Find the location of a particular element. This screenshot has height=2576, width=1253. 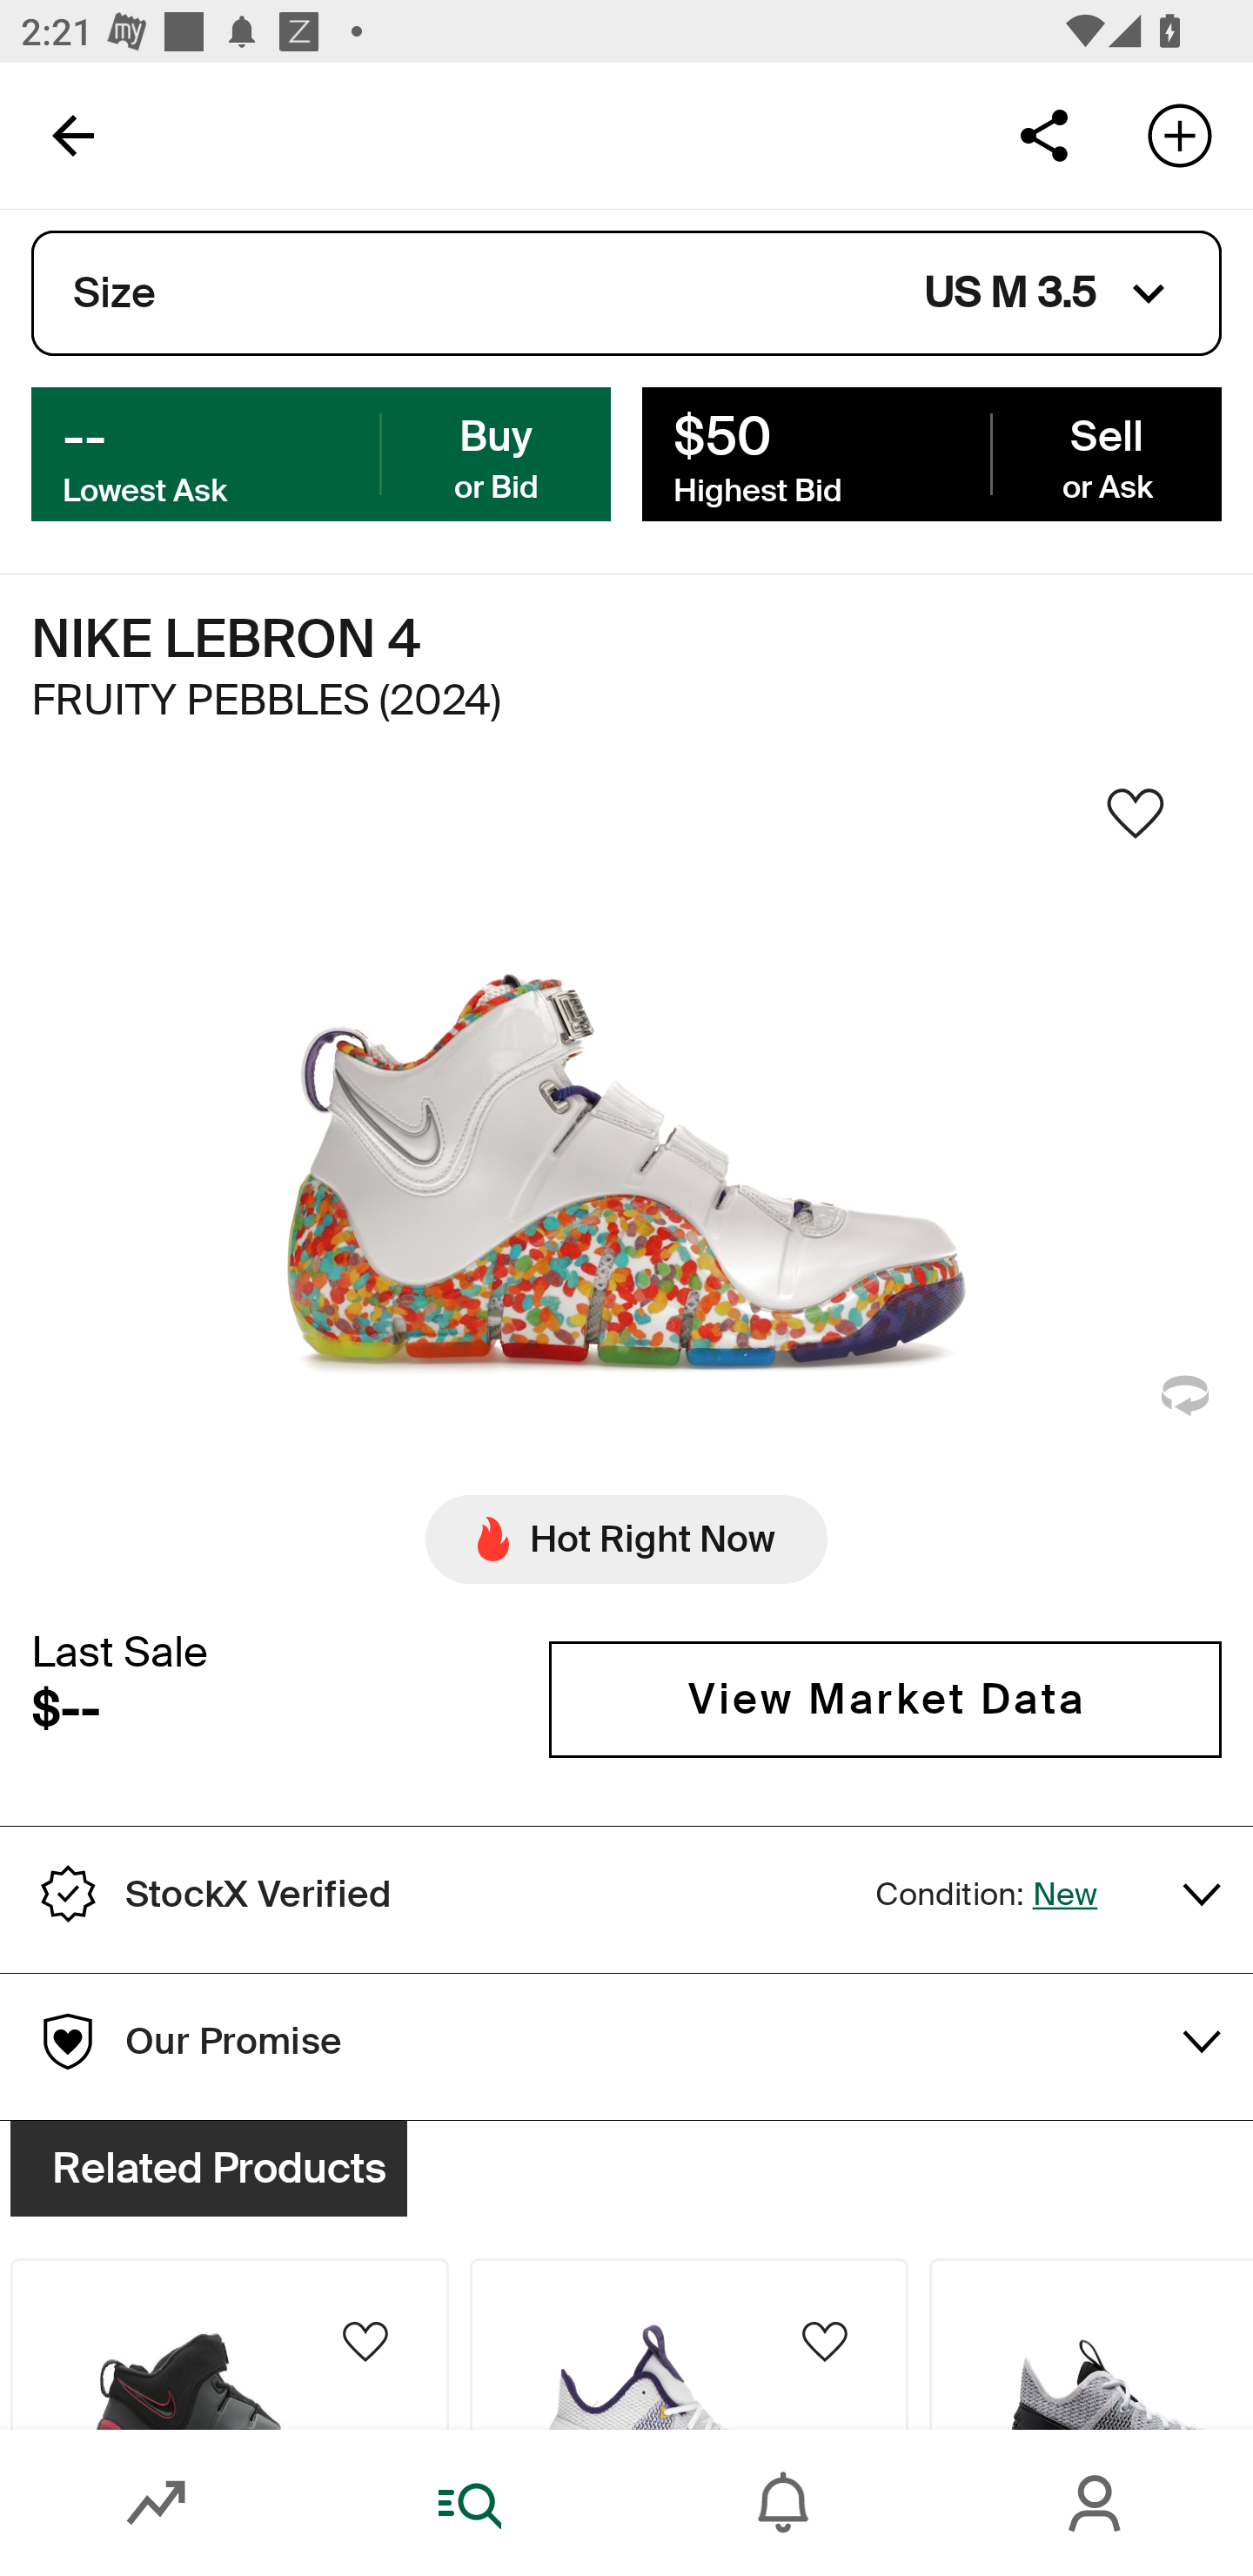

Sneaker Image is located at coordinates (626, 1150).